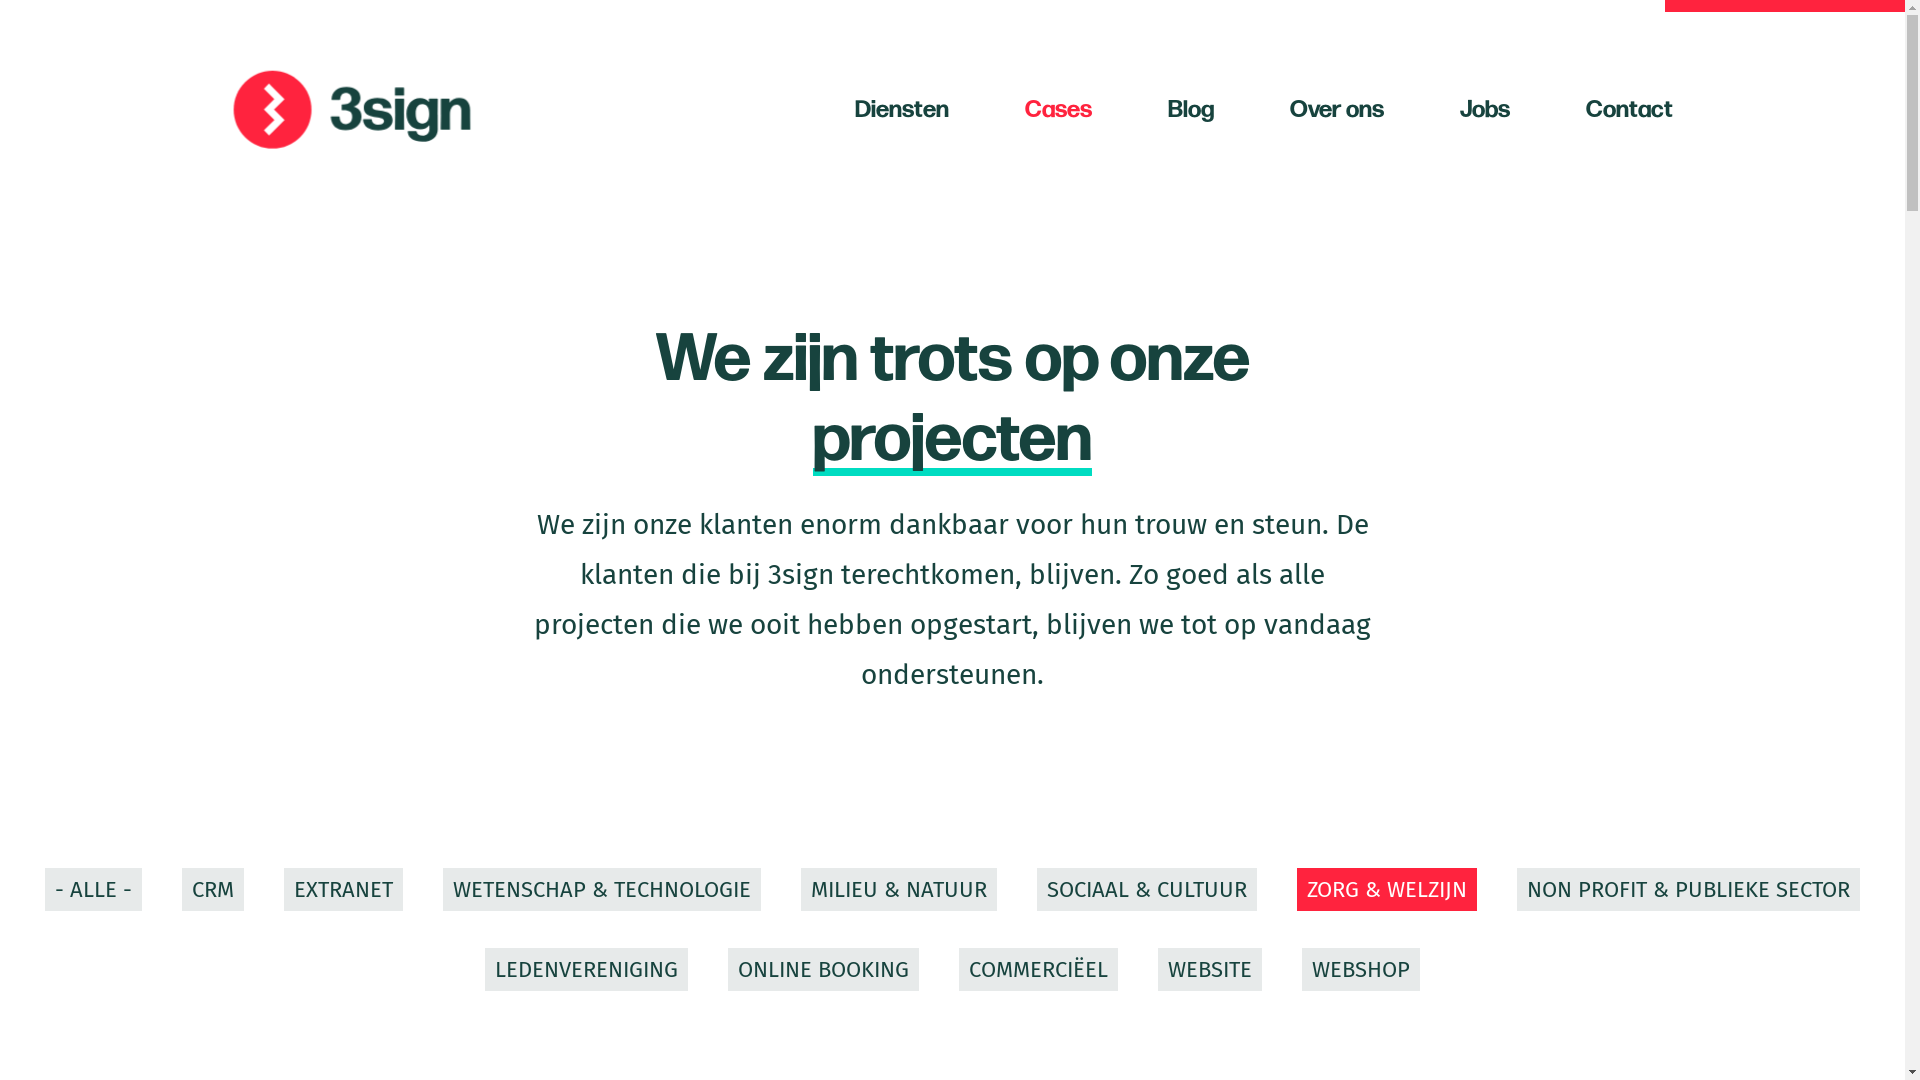 This screenshot has width=1920, height=1080. What do you see at coordinates (1688, 890) in the screenshot?
I see `NON PROFIT & PUBLIEKE SECTOR` at bounding box center [1688, 890].